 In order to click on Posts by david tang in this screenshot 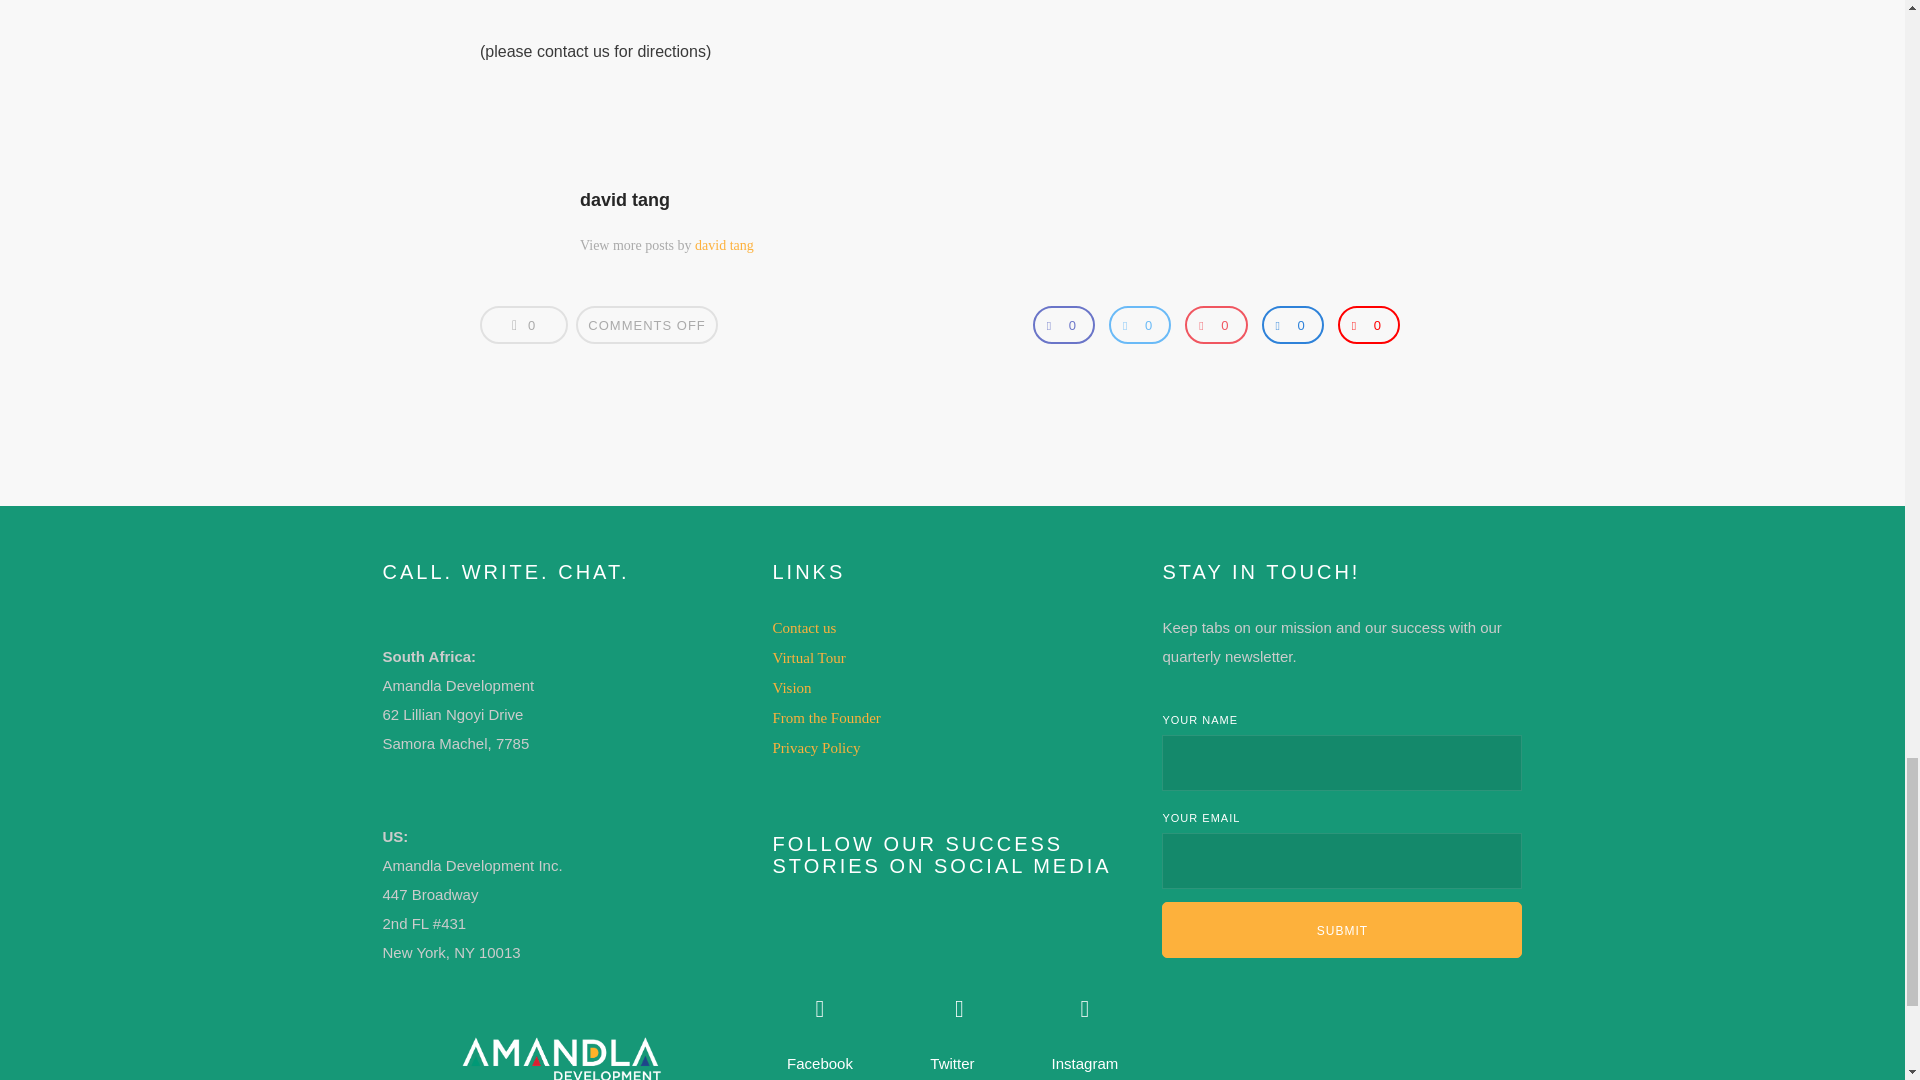, I will do `click(624, 200)`.